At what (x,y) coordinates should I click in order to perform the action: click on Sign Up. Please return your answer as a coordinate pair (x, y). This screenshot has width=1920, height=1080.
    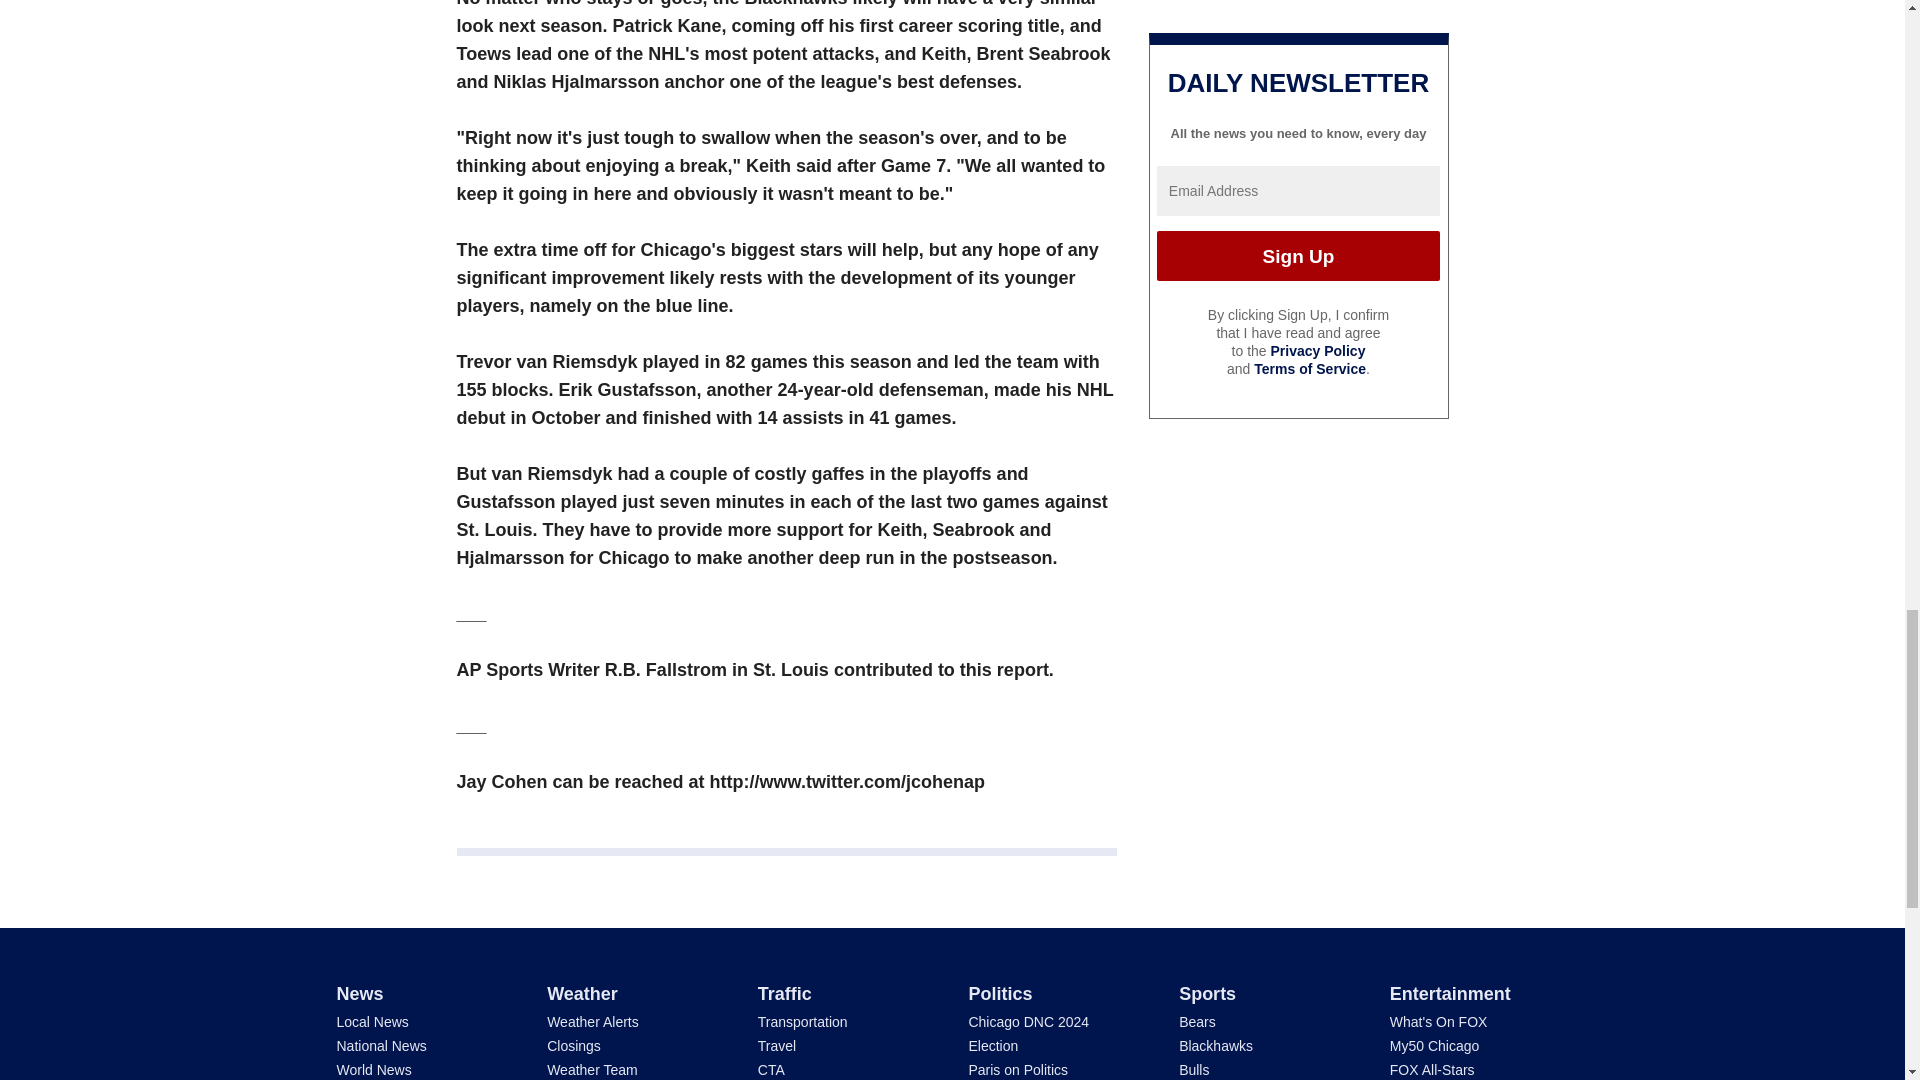
    Looking at the image, I should click on (1298, 256).